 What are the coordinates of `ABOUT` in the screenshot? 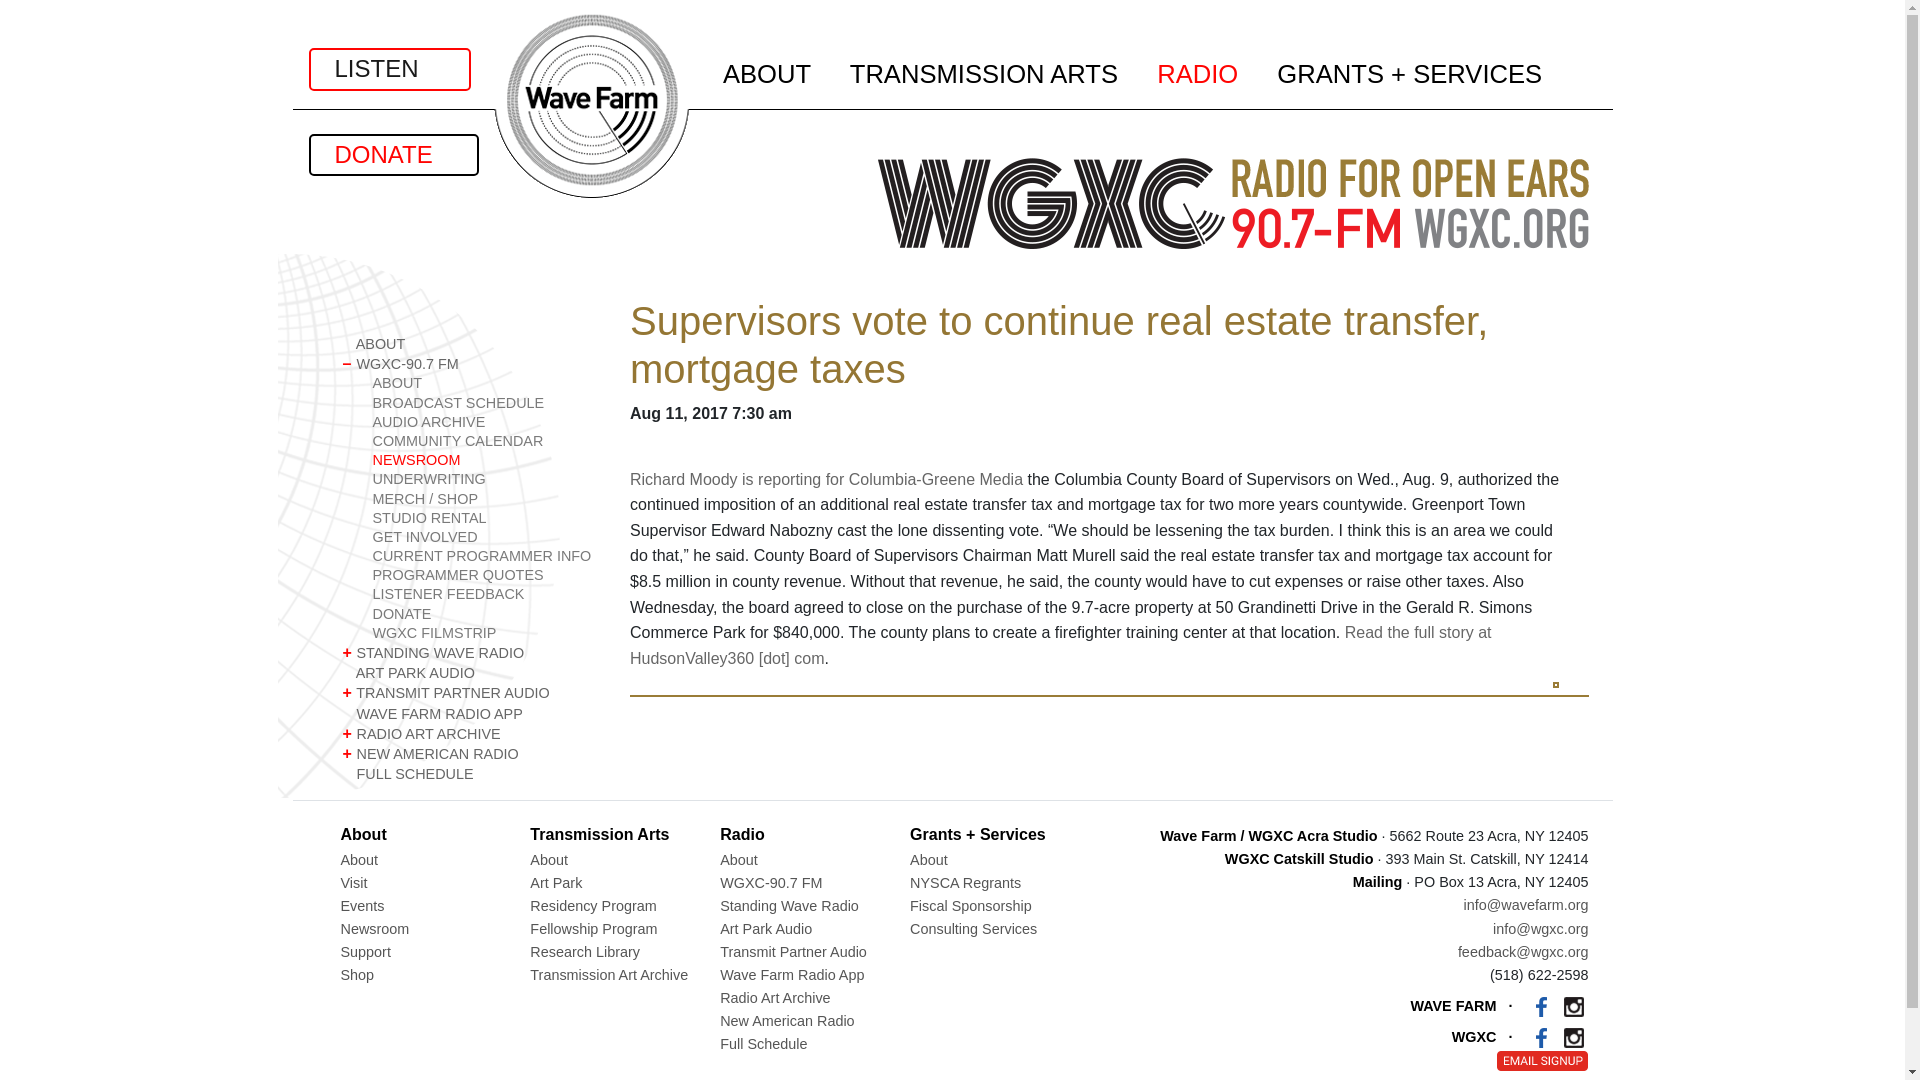 It's located at (484, 383).